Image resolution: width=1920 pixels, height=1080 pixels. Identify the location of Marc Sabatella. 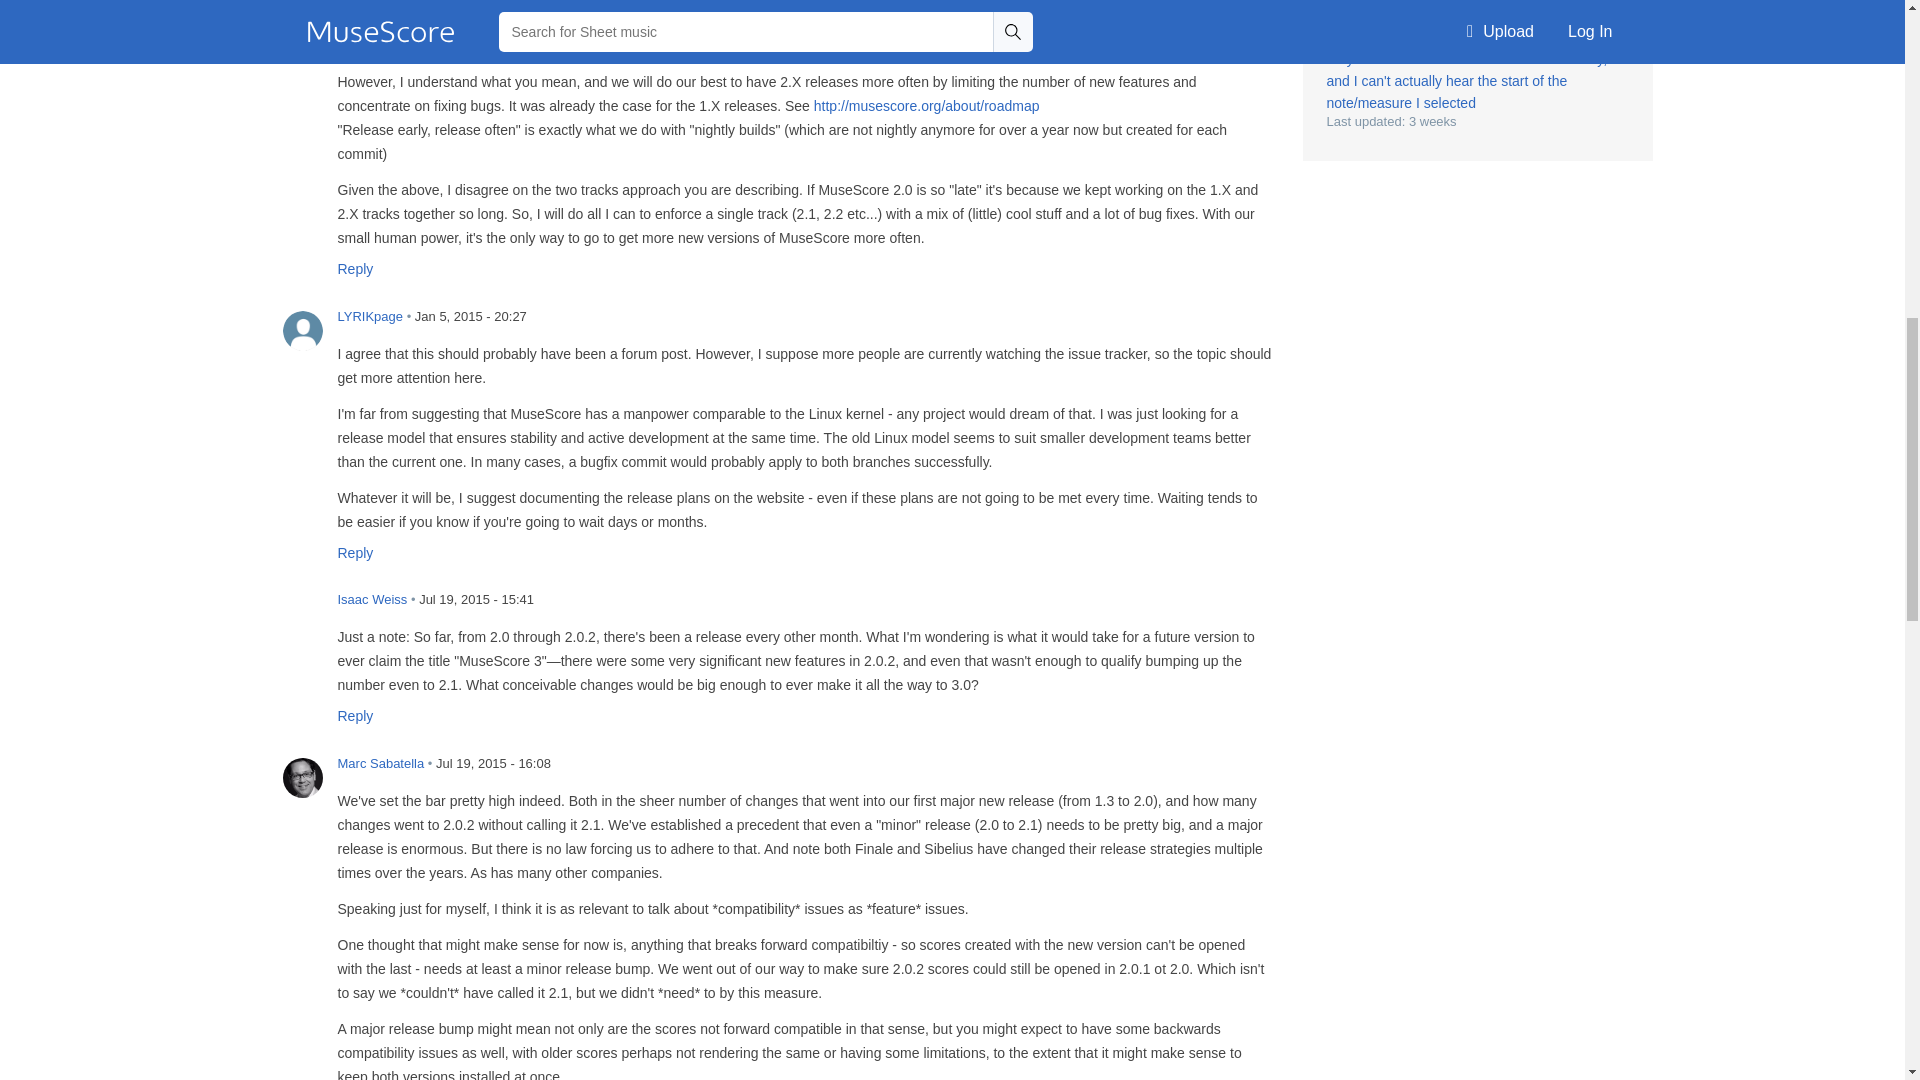
(302, 778).